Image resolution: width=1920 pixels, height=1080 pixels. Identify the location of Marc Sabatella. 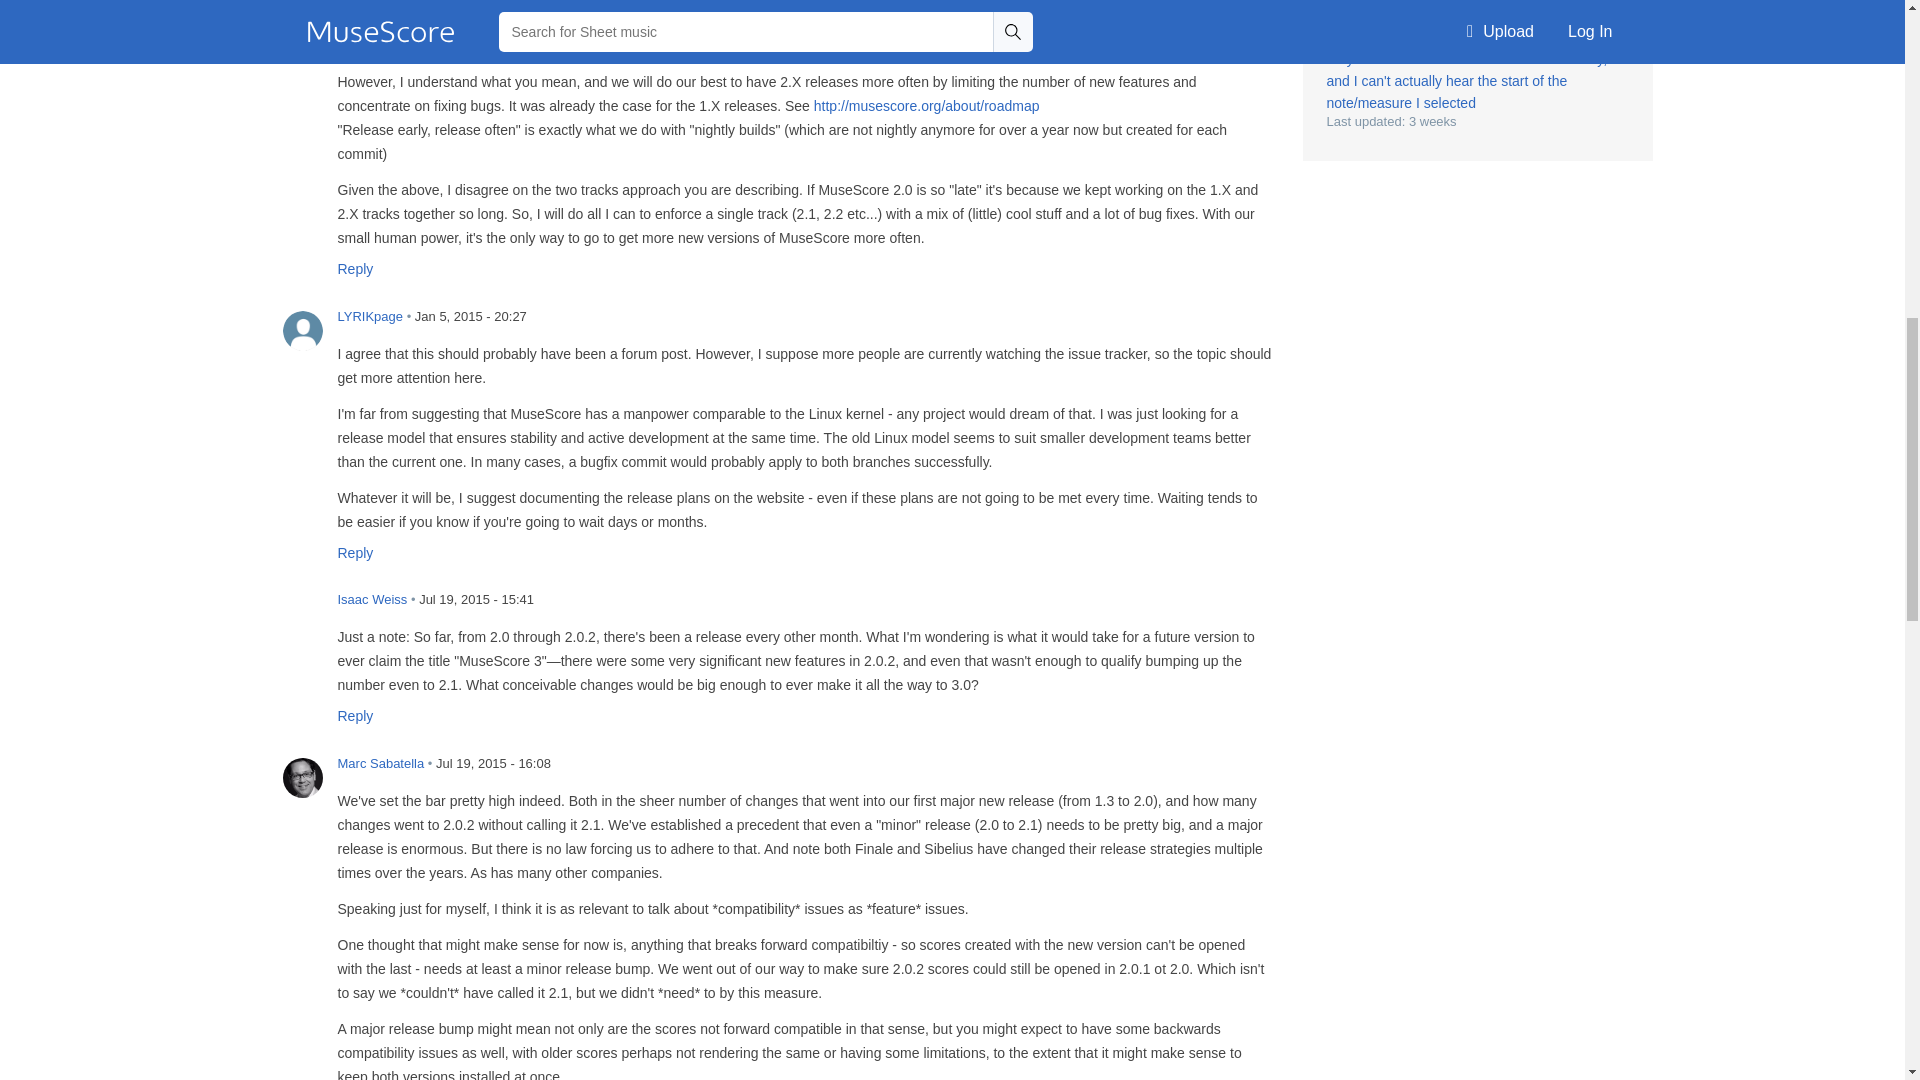
(302, 778).